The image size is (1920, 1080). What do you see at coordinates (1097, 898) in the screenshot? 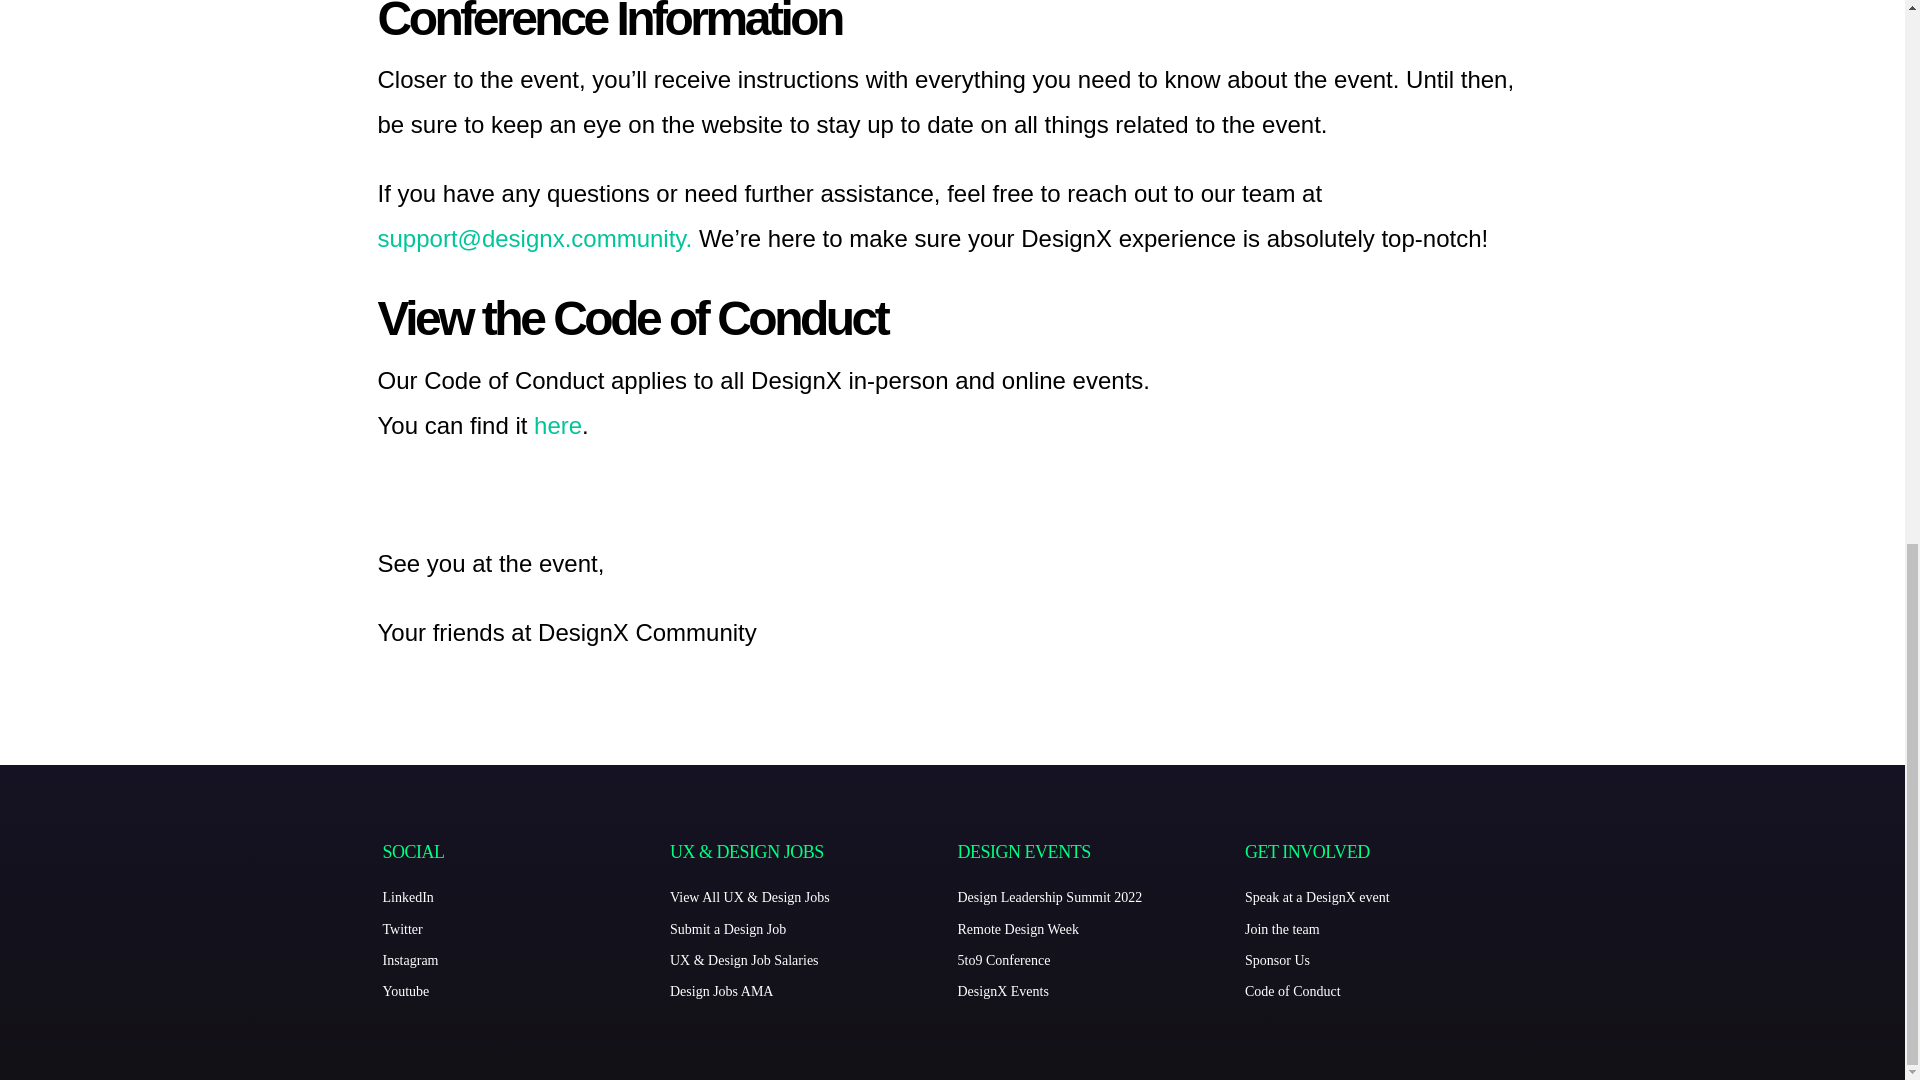
I see `Design Leadership Summit 2022` at bounding box center [1097, 898].